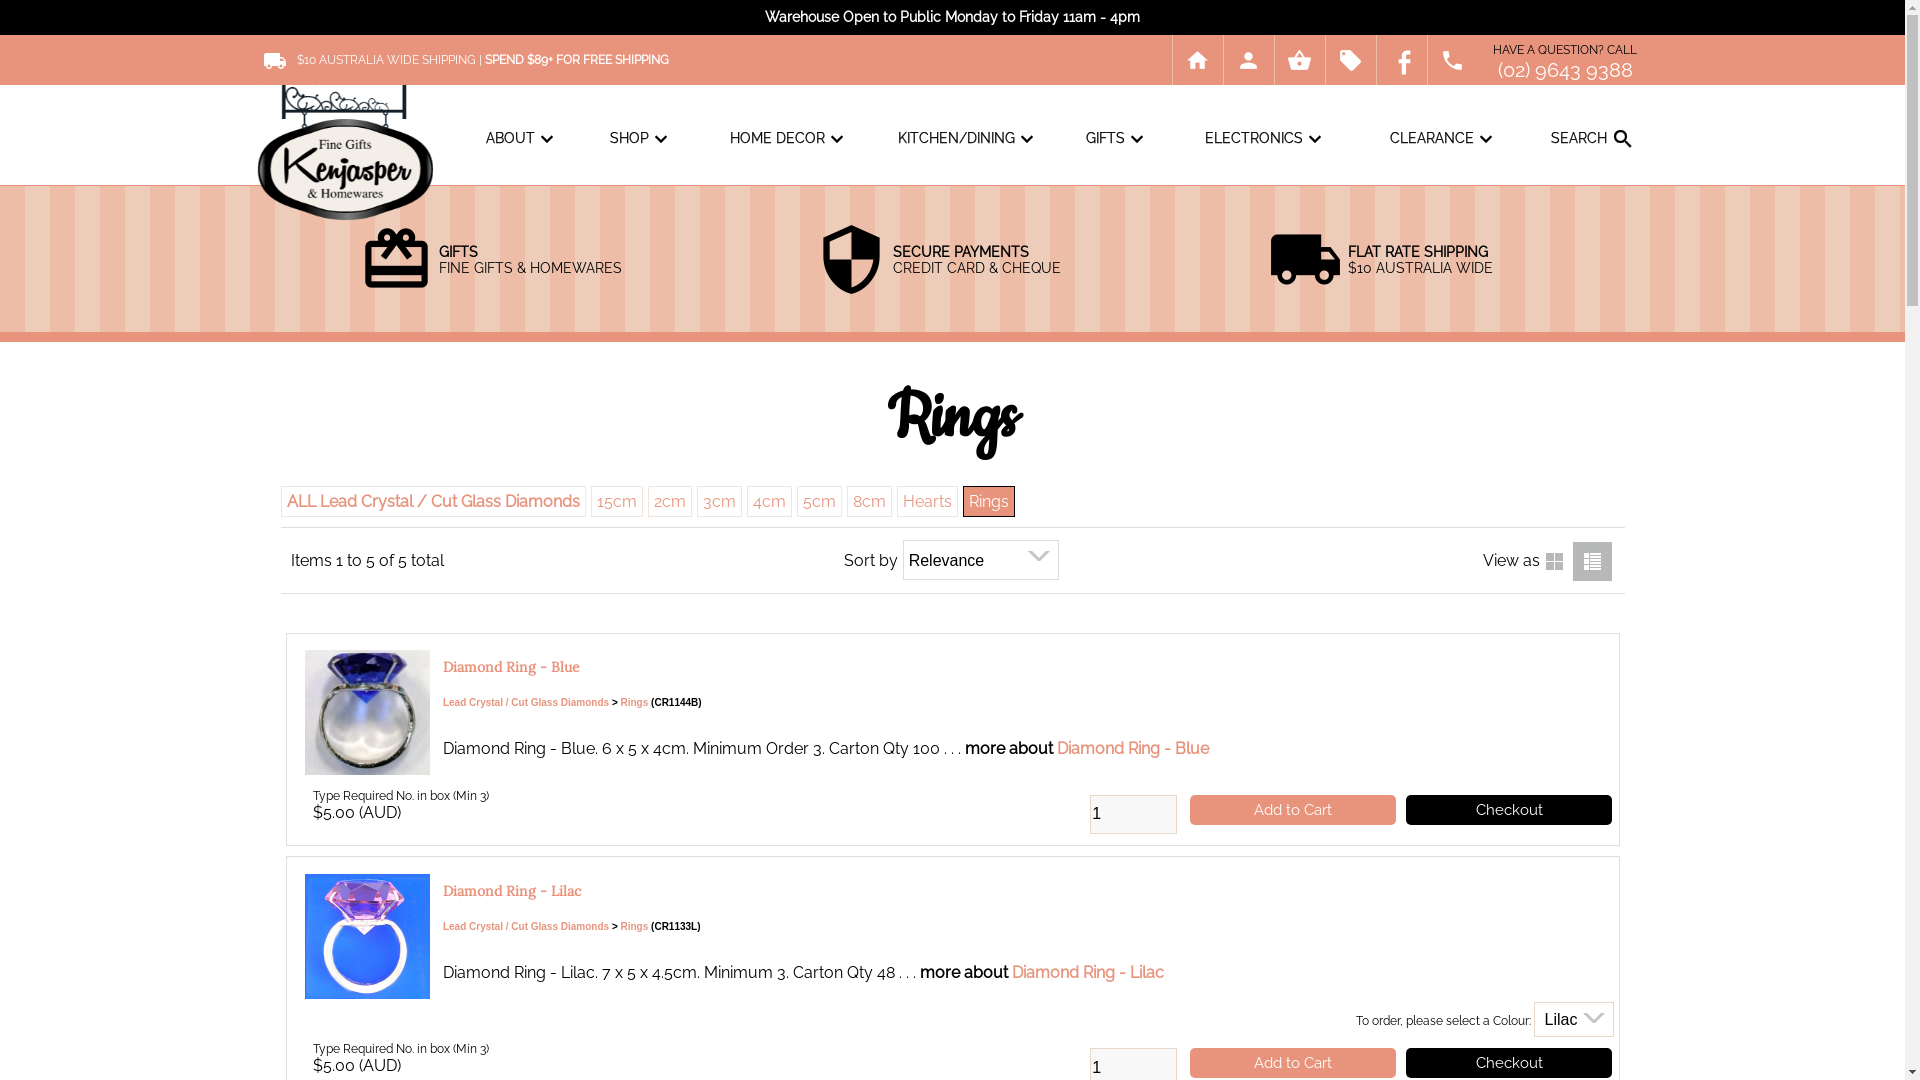  Describe the element at coordinates (526, 702) in the screenshot. I see `Lead Crystal / Cut Glass Diamonds` at that location.